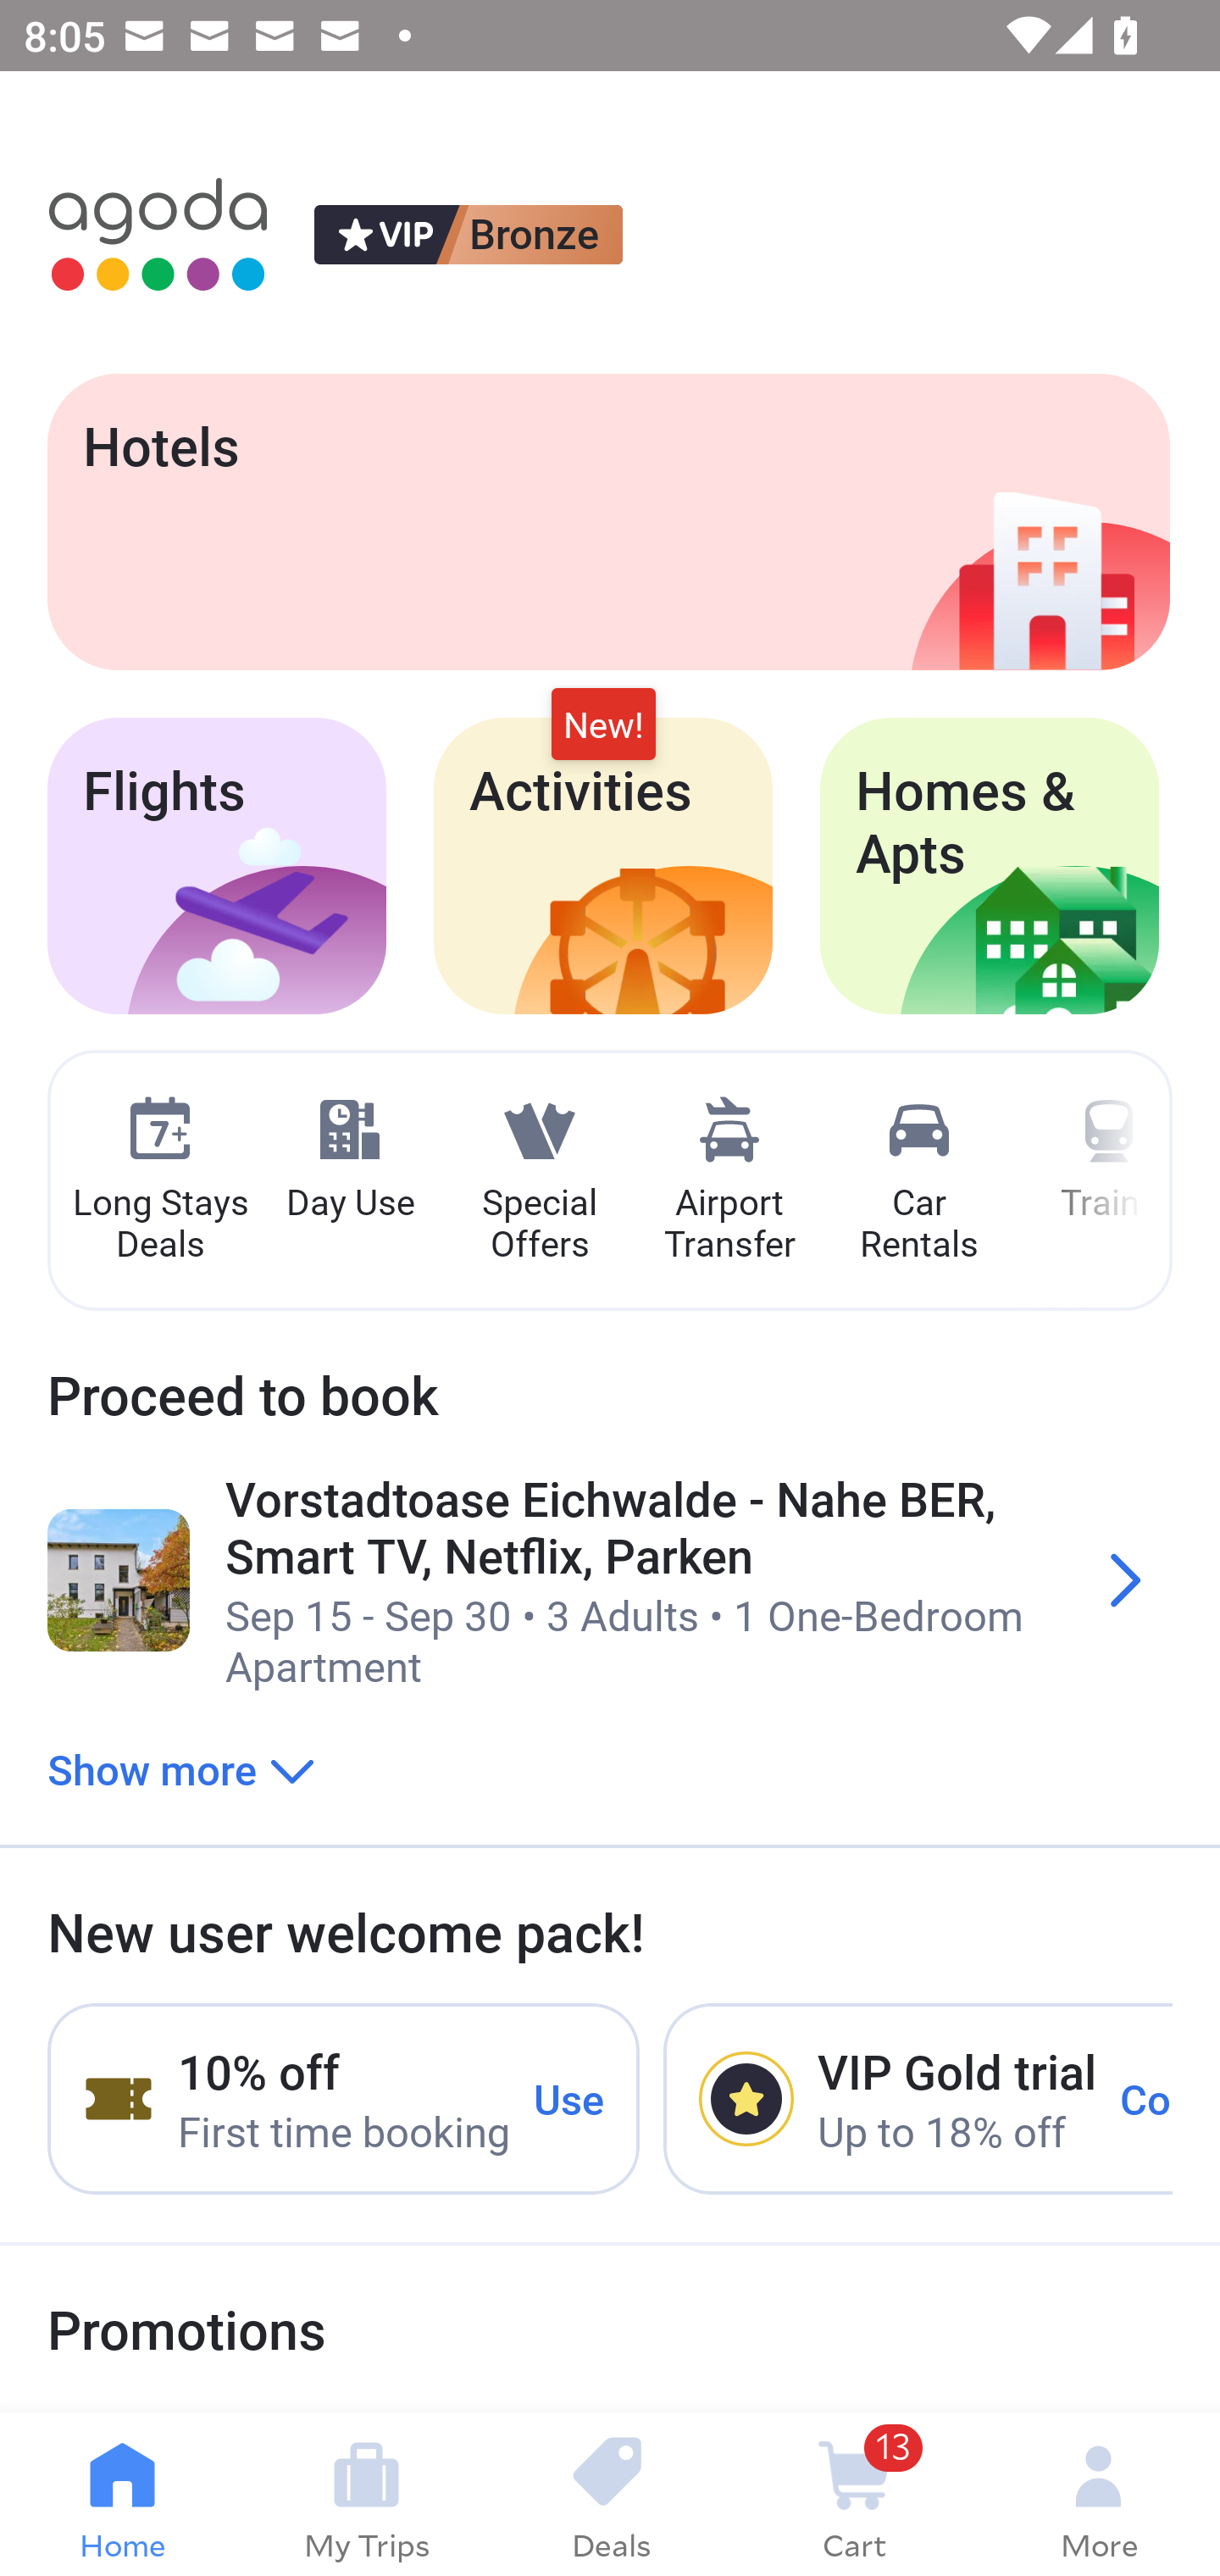 This screenshot has width=1220, height=2576. What do you see at coordinates (366, 2495) in the screenshot?
I see `My Trips` at bounding box center [366, 2495].